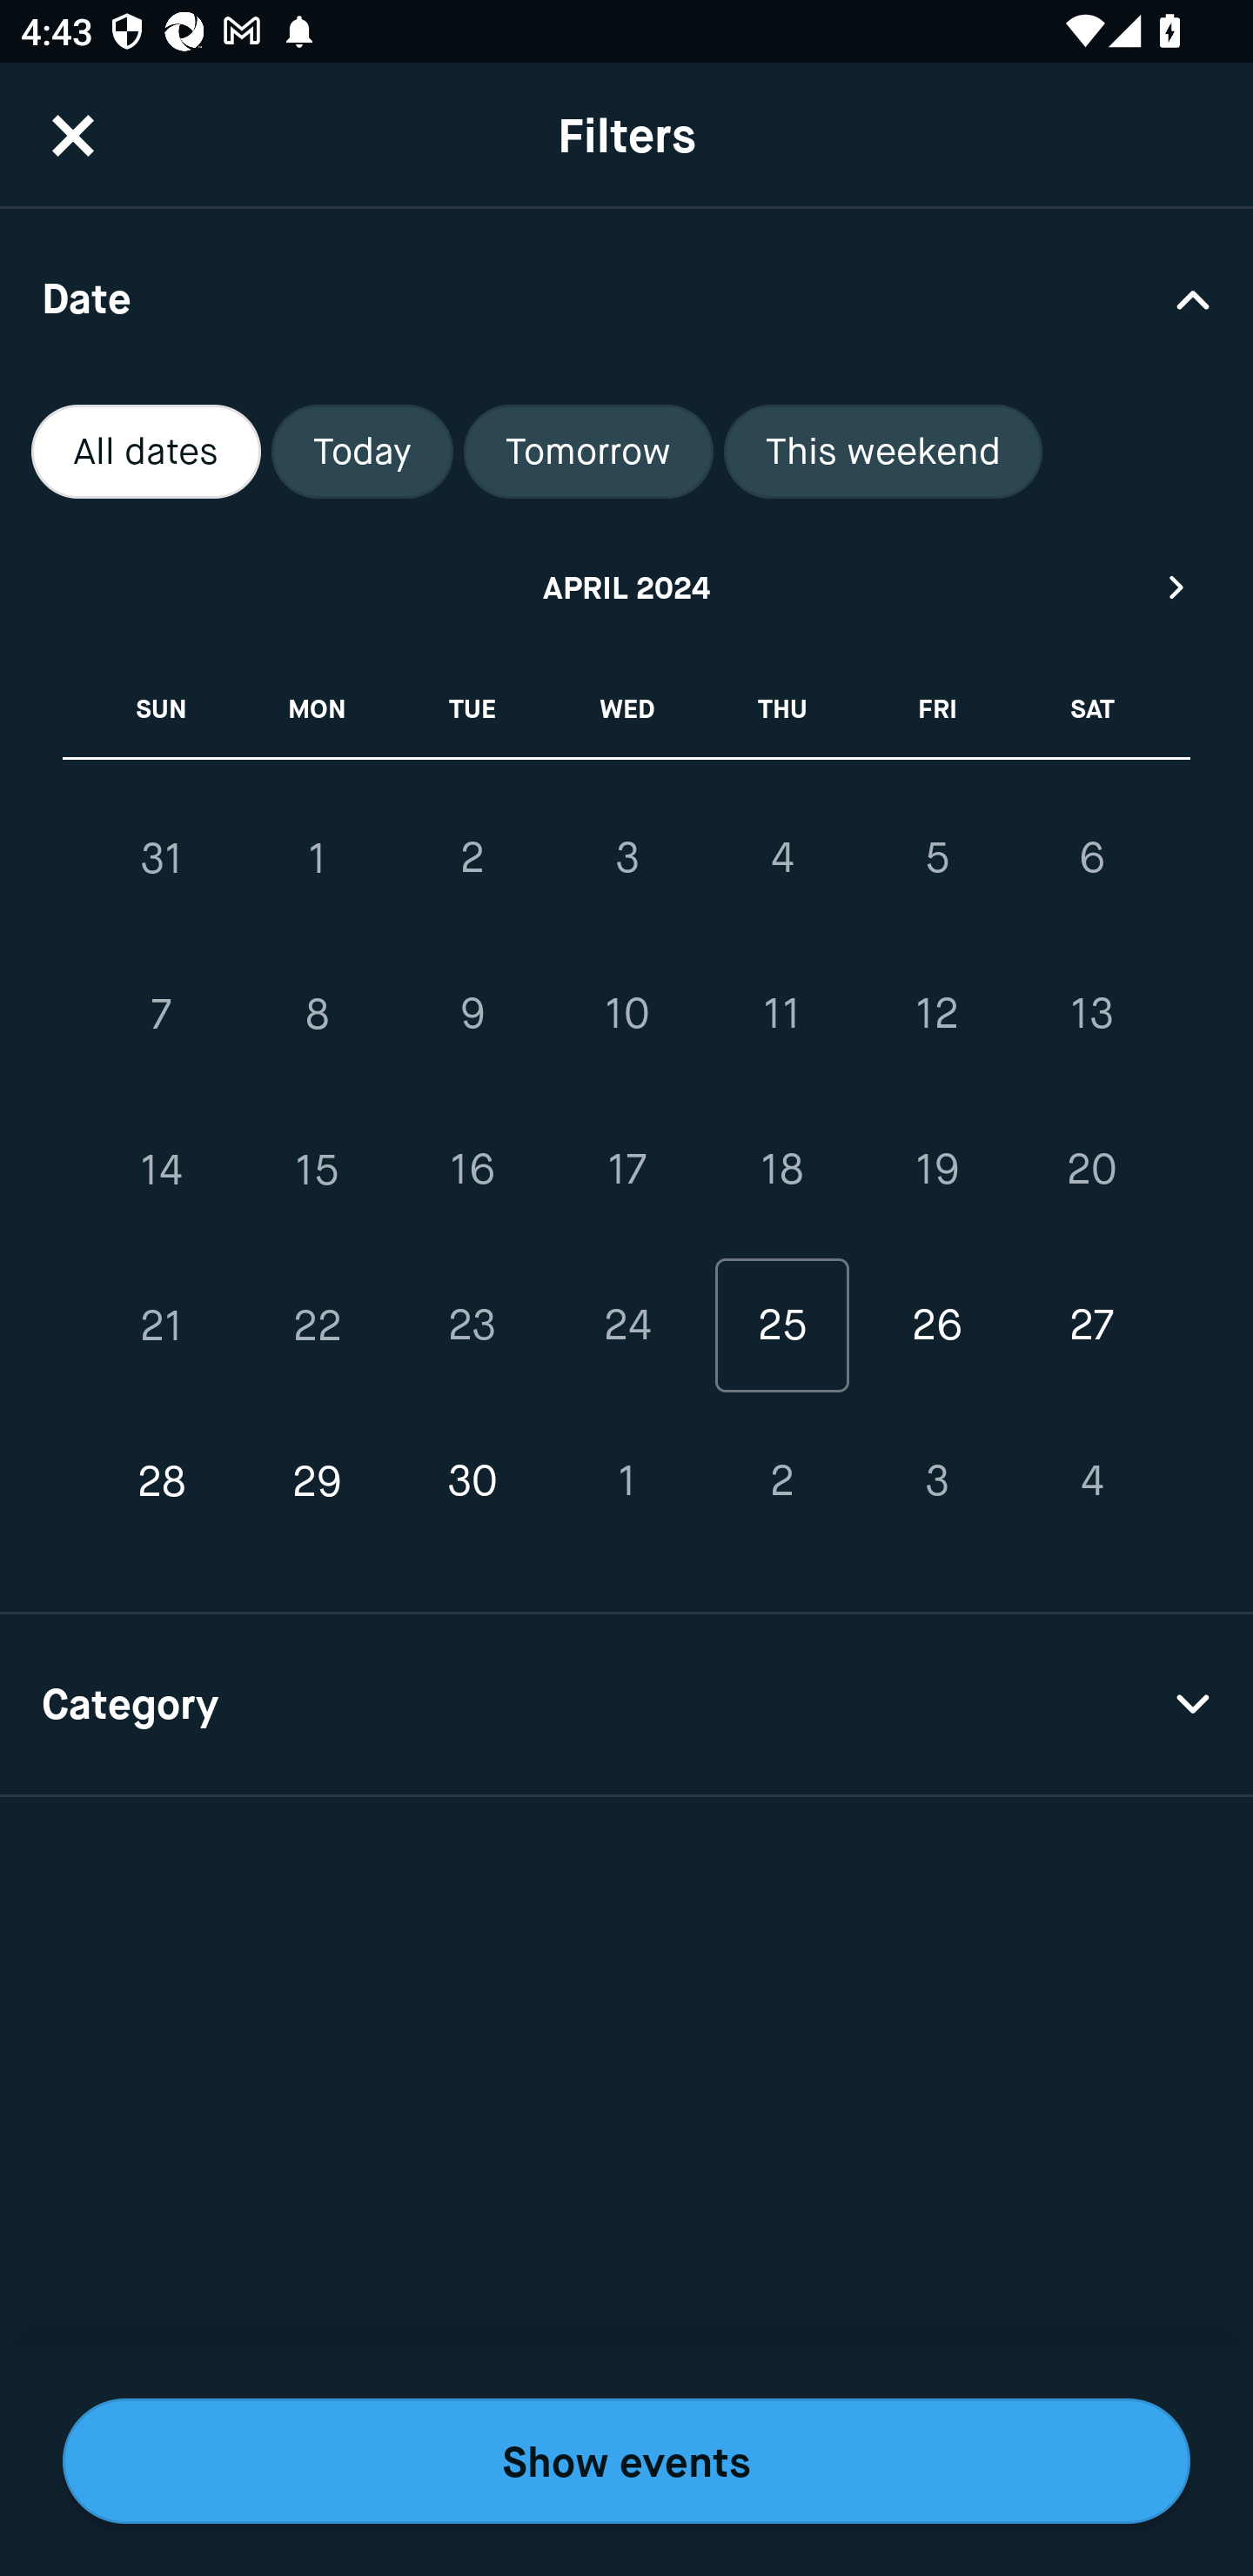 The width and height of the screenshot is (1253, 2576). What do you see at coordinates (588, 452) in the screenshot?
I see `Tomorrow` at bounding box center [588, 452].